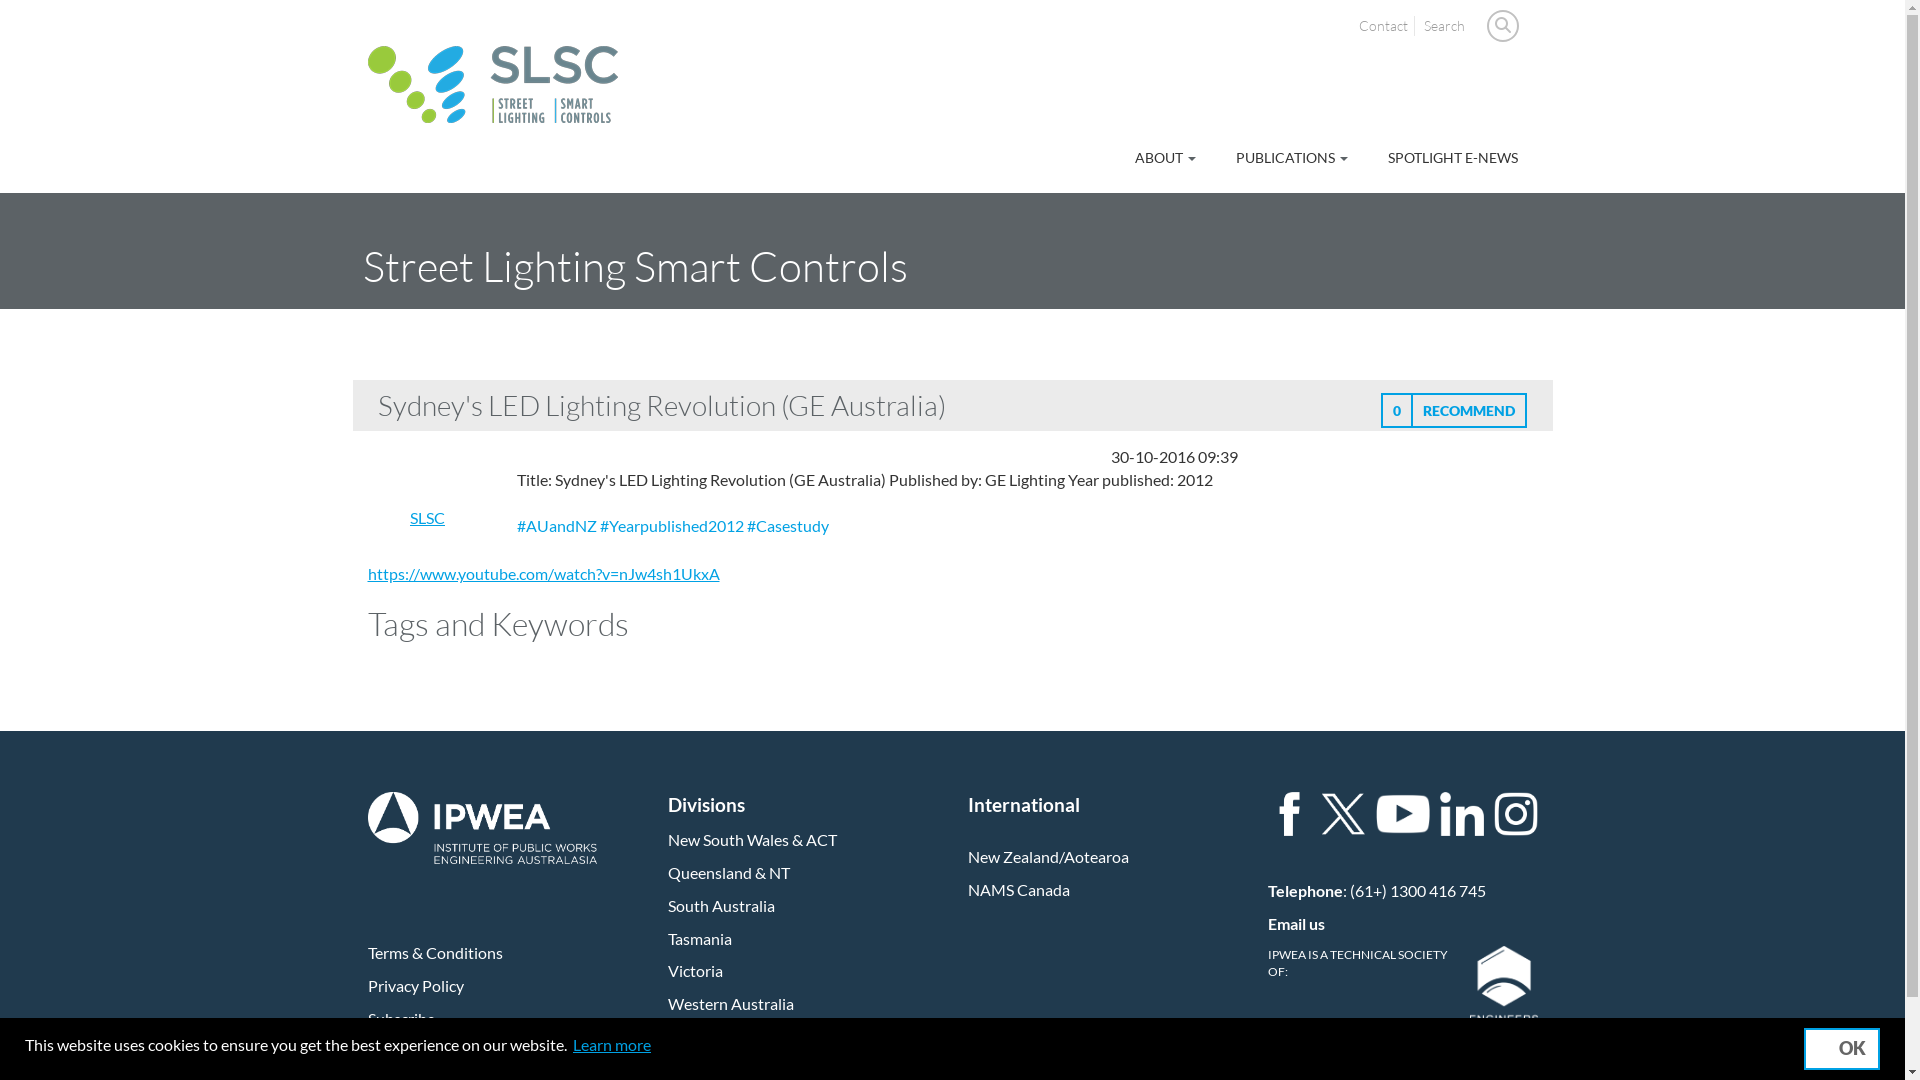 This screenshot has width=1920, height=1080. I want to click on SLSC, so click(428, 518).